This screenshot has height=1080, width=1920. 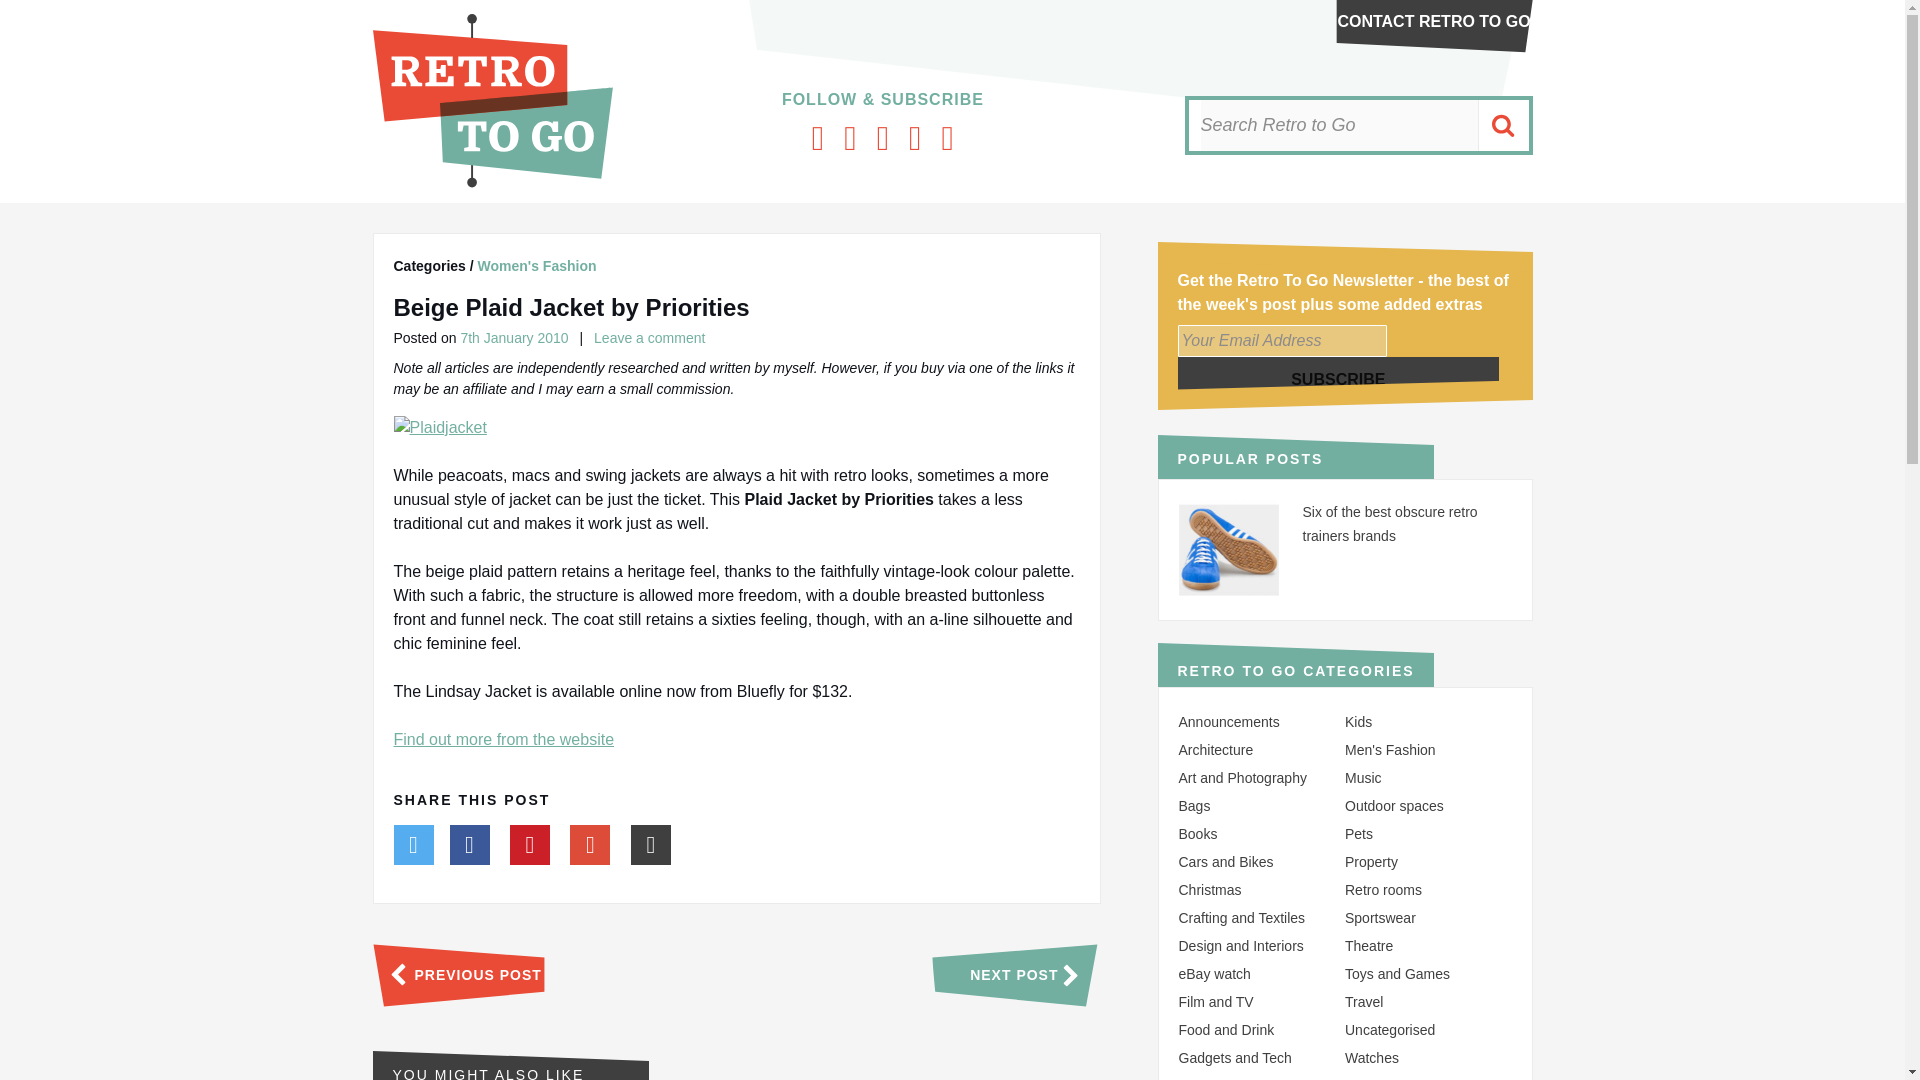 I want to click on CONTACT RETRO TO GO, so click(x=1433, y=21).